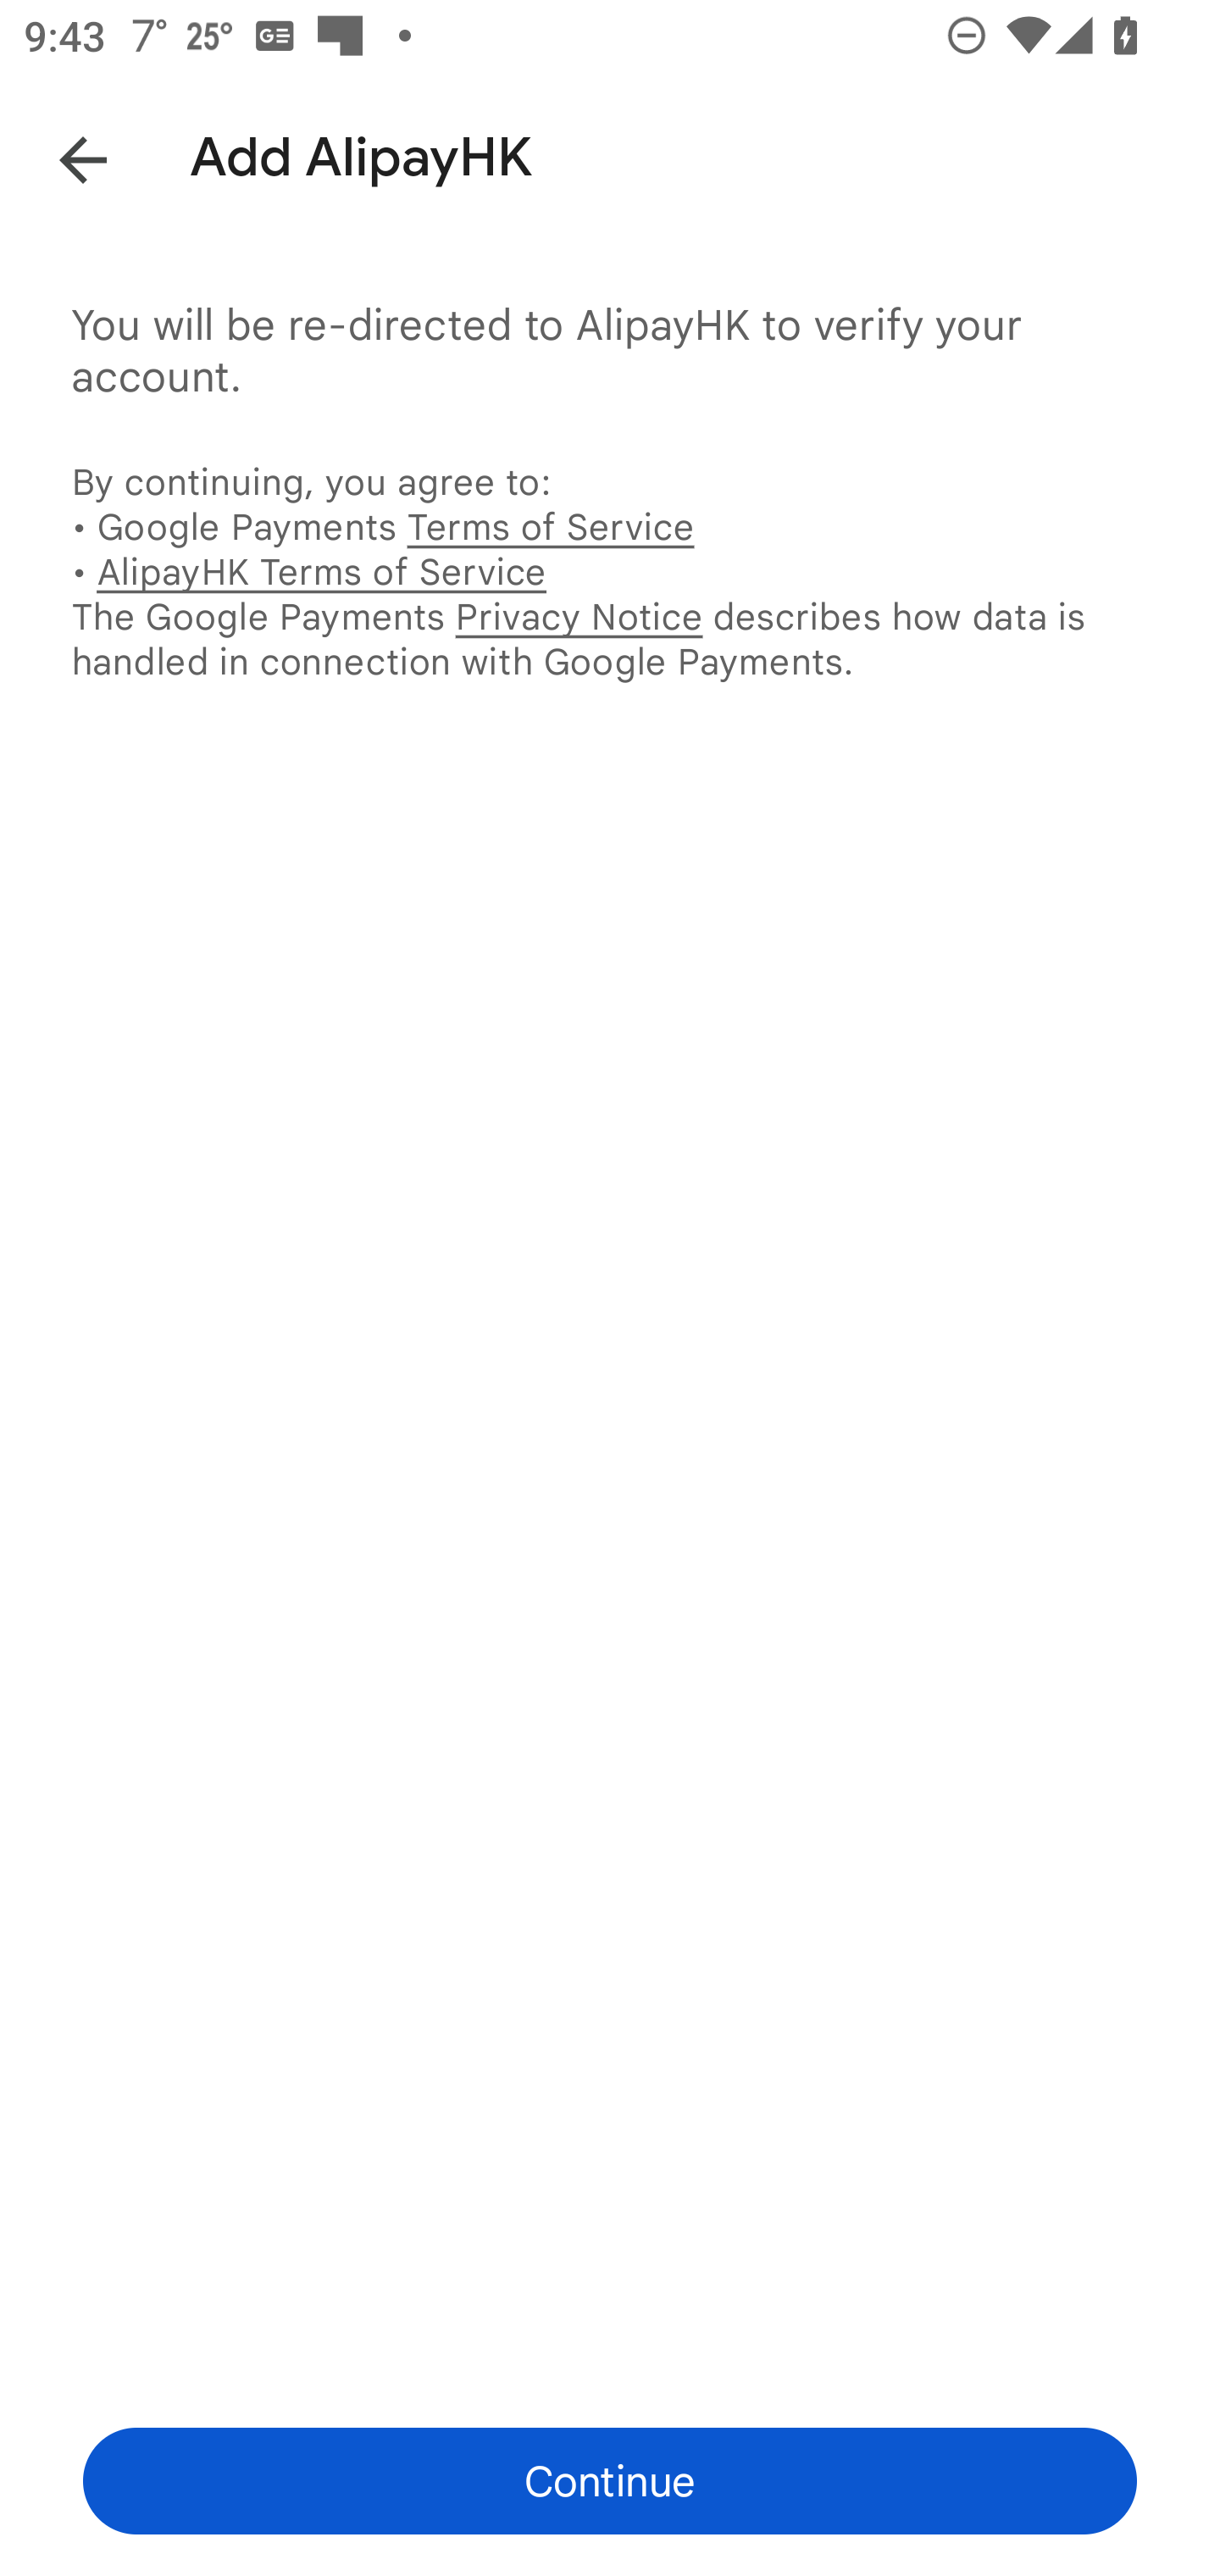  Describe the element at coordinates (550, 526) in the screenshot. I see `Terms of Service` at that location.